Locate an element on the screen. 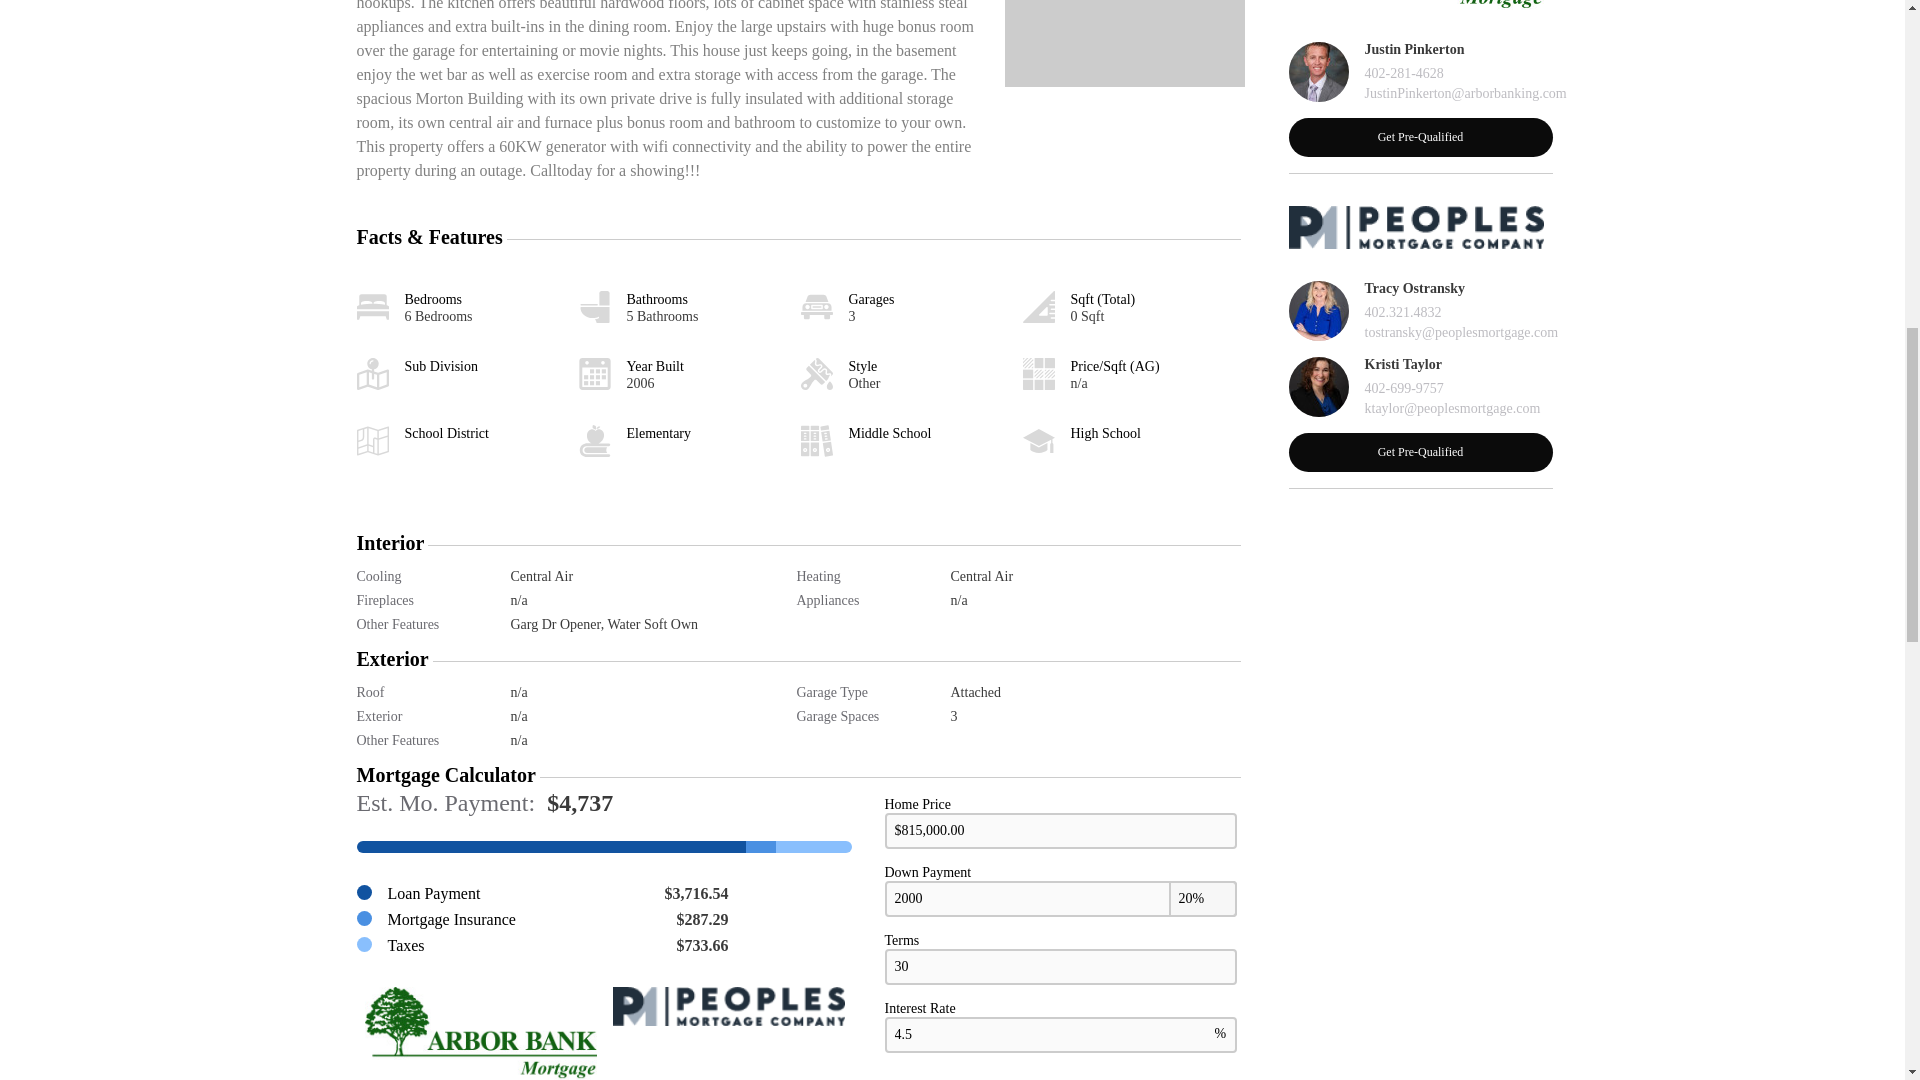 Image resolution: width=1920 pixels, height=1080 pixels. 402.321.4832 is located at coordinates (1402, 312).